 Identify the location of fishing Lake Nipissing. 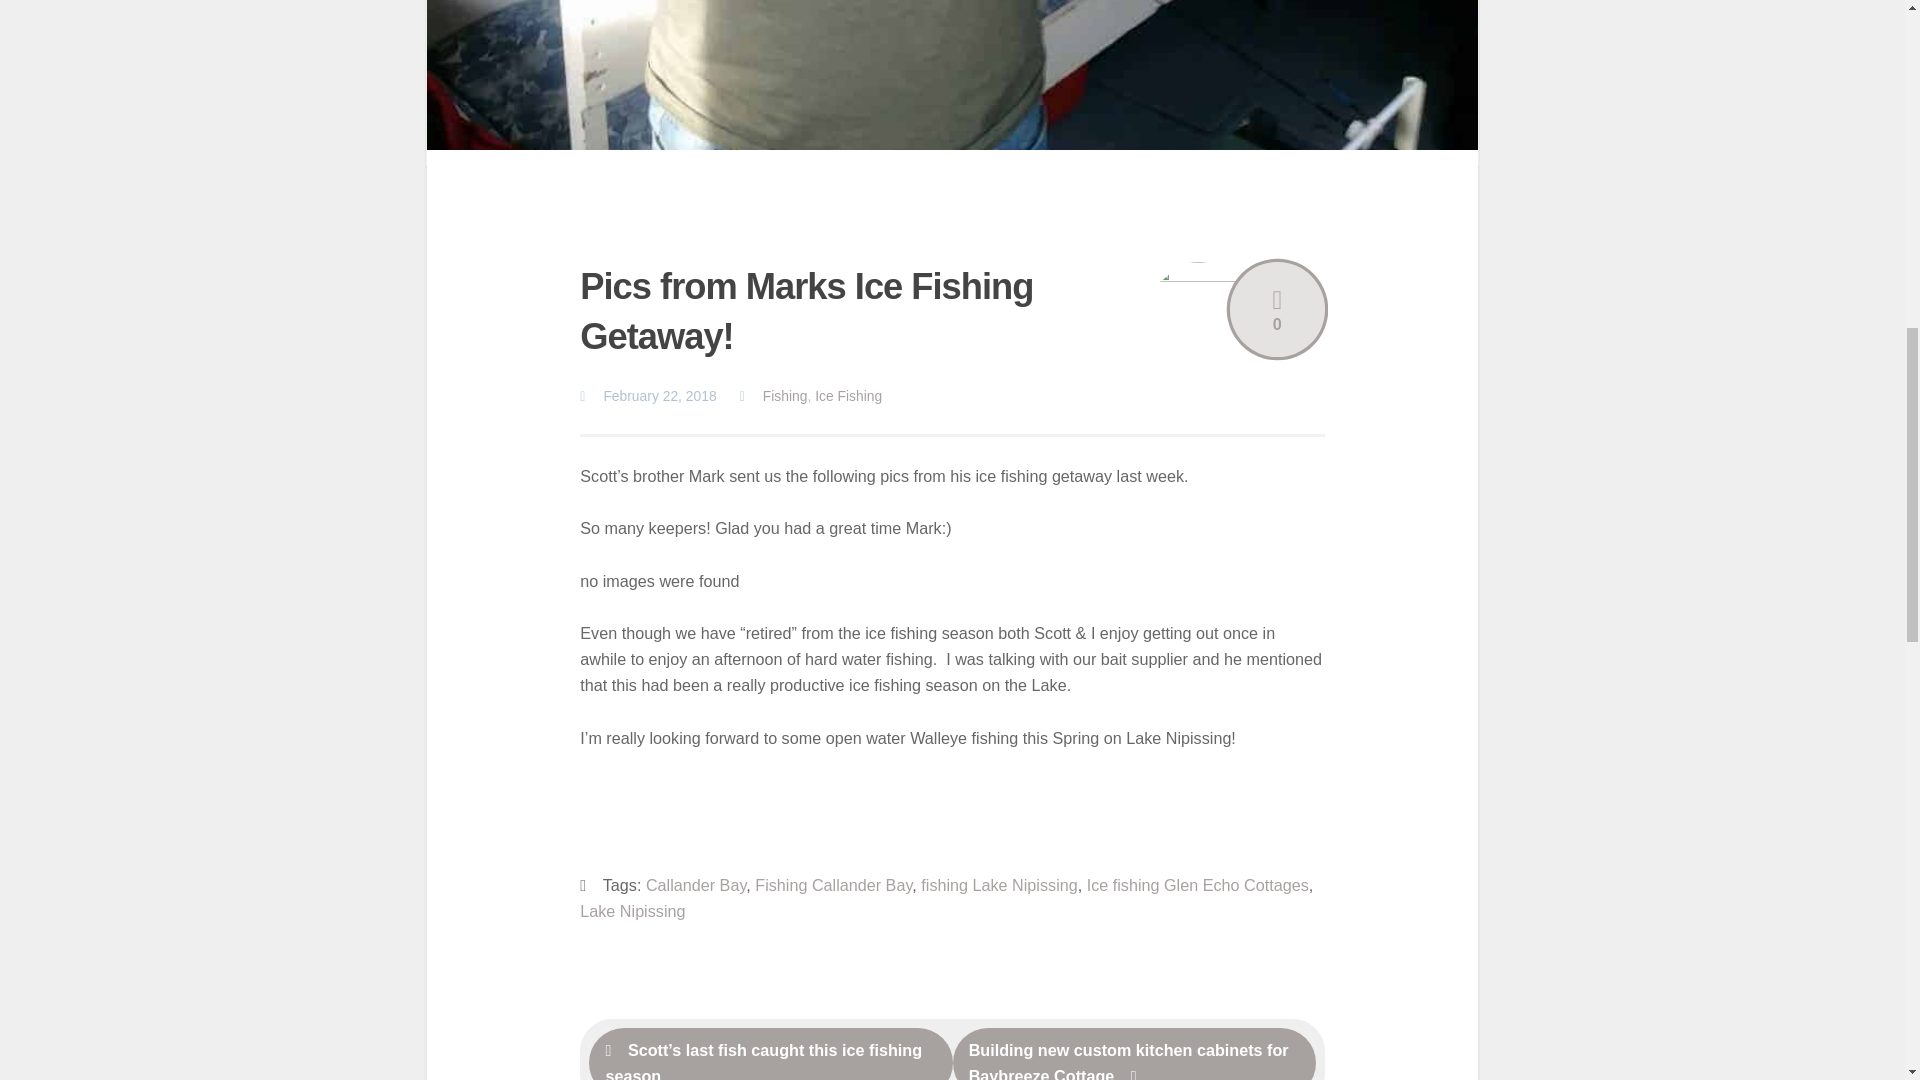
(999, 884).